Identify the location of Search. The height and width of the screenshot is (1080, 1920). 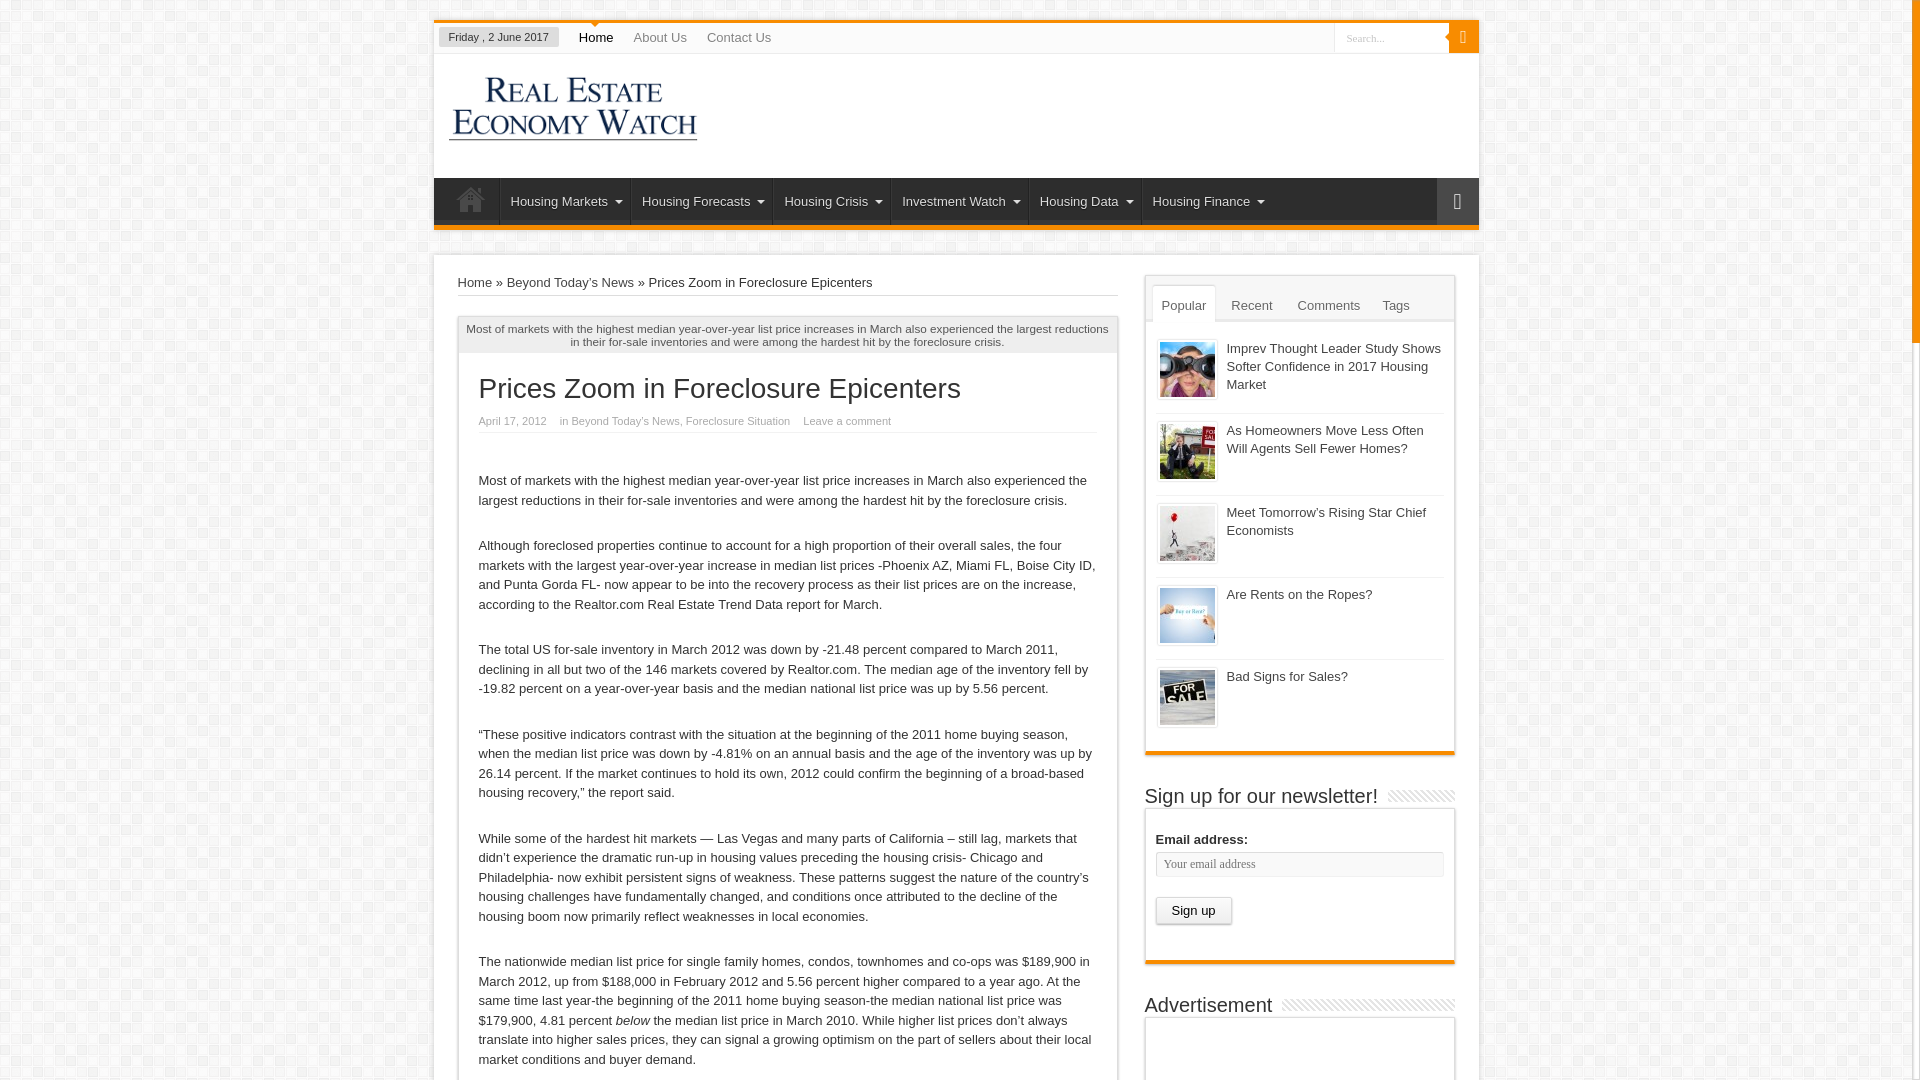
(1462, 37).